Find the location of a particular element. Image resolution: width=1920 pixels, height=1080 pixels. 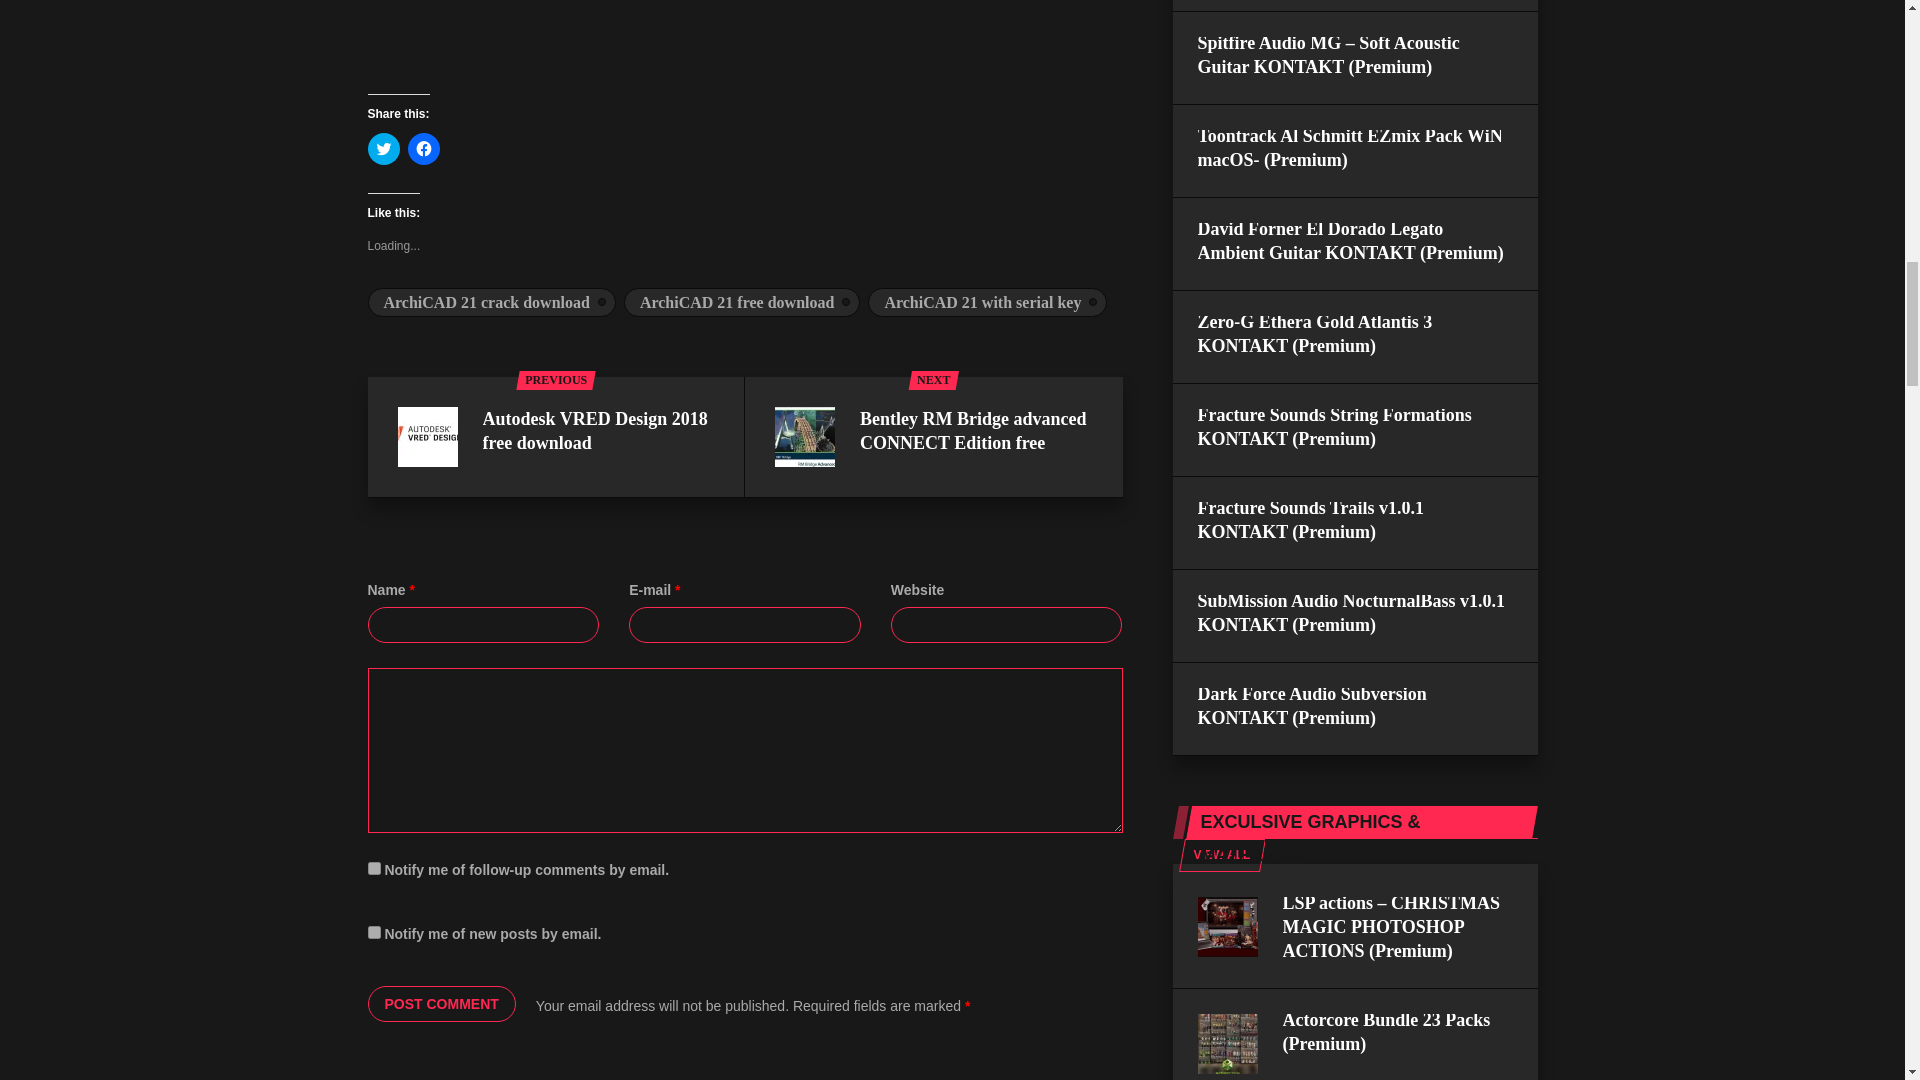

subscribe is located at coordinates (374, 932).